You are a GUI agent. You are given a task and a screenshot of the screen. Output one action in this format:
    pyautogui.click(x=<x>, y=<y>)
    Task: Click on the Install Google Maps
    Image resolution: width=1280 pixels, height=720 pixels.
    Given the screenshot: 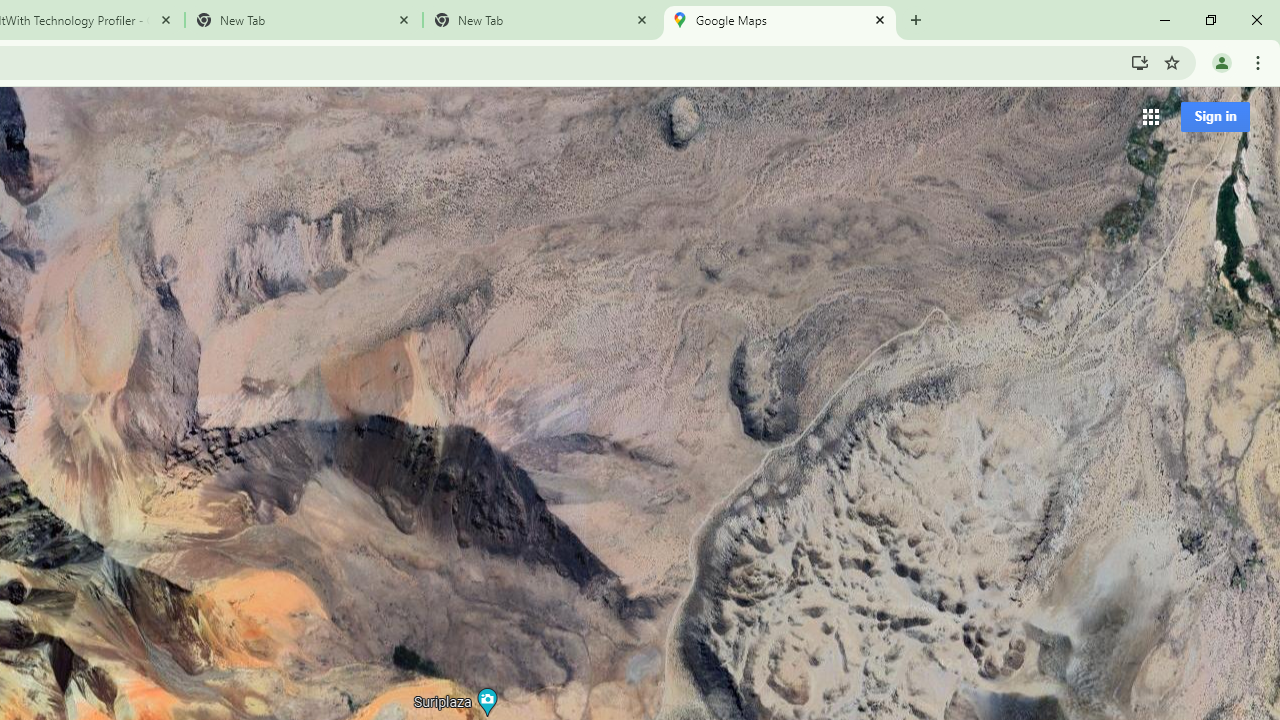 What is the action you would take?
    pyautogui.click(x=1140, y=62)
    